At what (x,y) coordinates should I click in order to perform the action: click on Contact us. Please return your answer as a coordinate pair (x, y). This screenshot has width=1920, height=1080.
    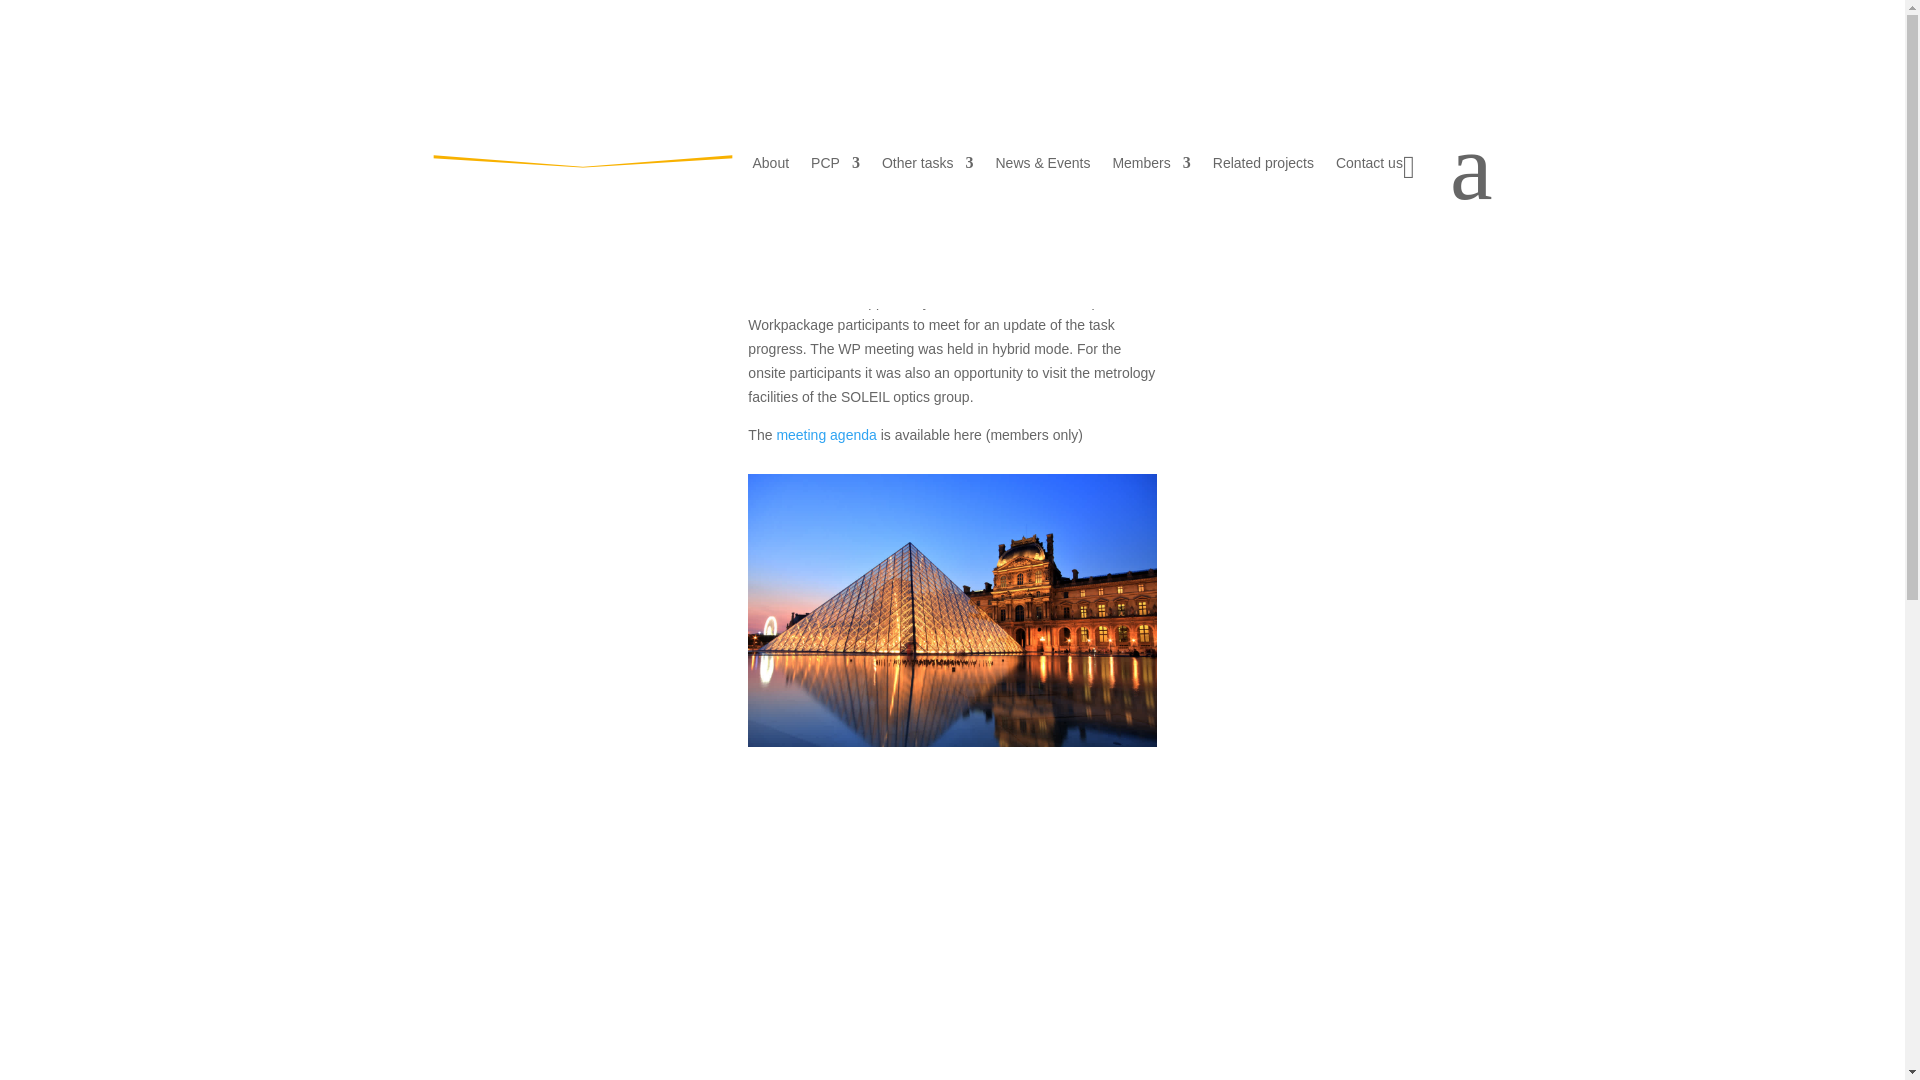
    Looking at the image, I should click on (1370, 166).